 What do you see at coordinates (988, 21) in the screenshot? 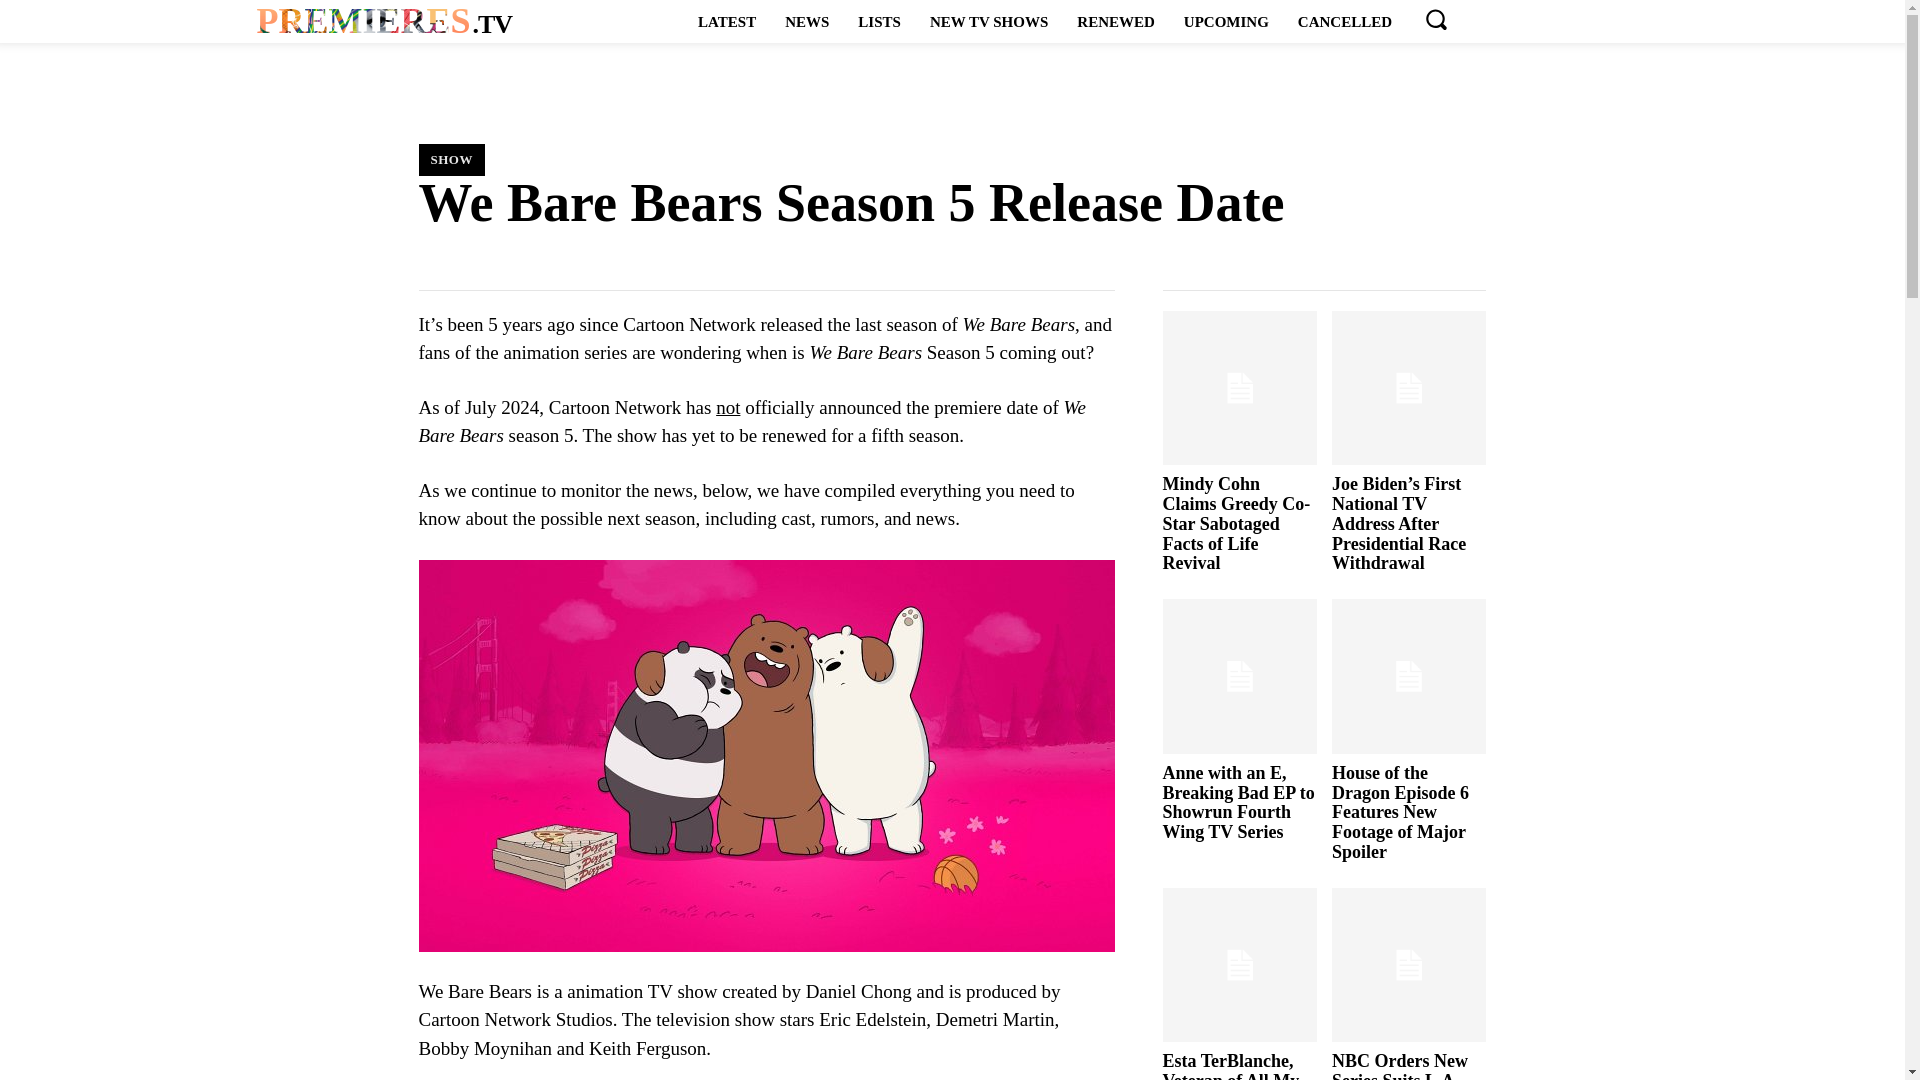
I see `Renewed TV Shows` at bounding box center [988, 21].